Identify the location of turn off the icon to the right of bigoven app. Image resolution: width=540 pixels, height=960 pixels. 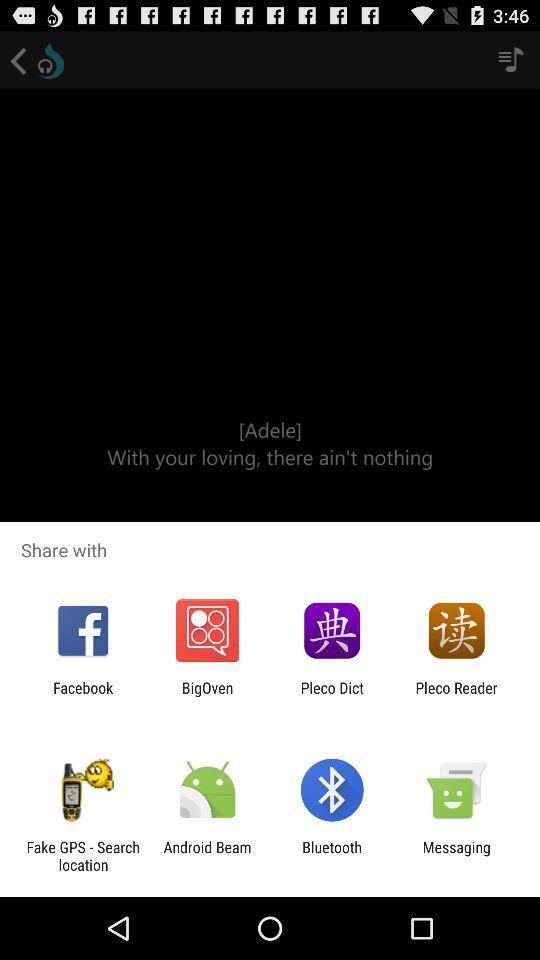
(332, 696).